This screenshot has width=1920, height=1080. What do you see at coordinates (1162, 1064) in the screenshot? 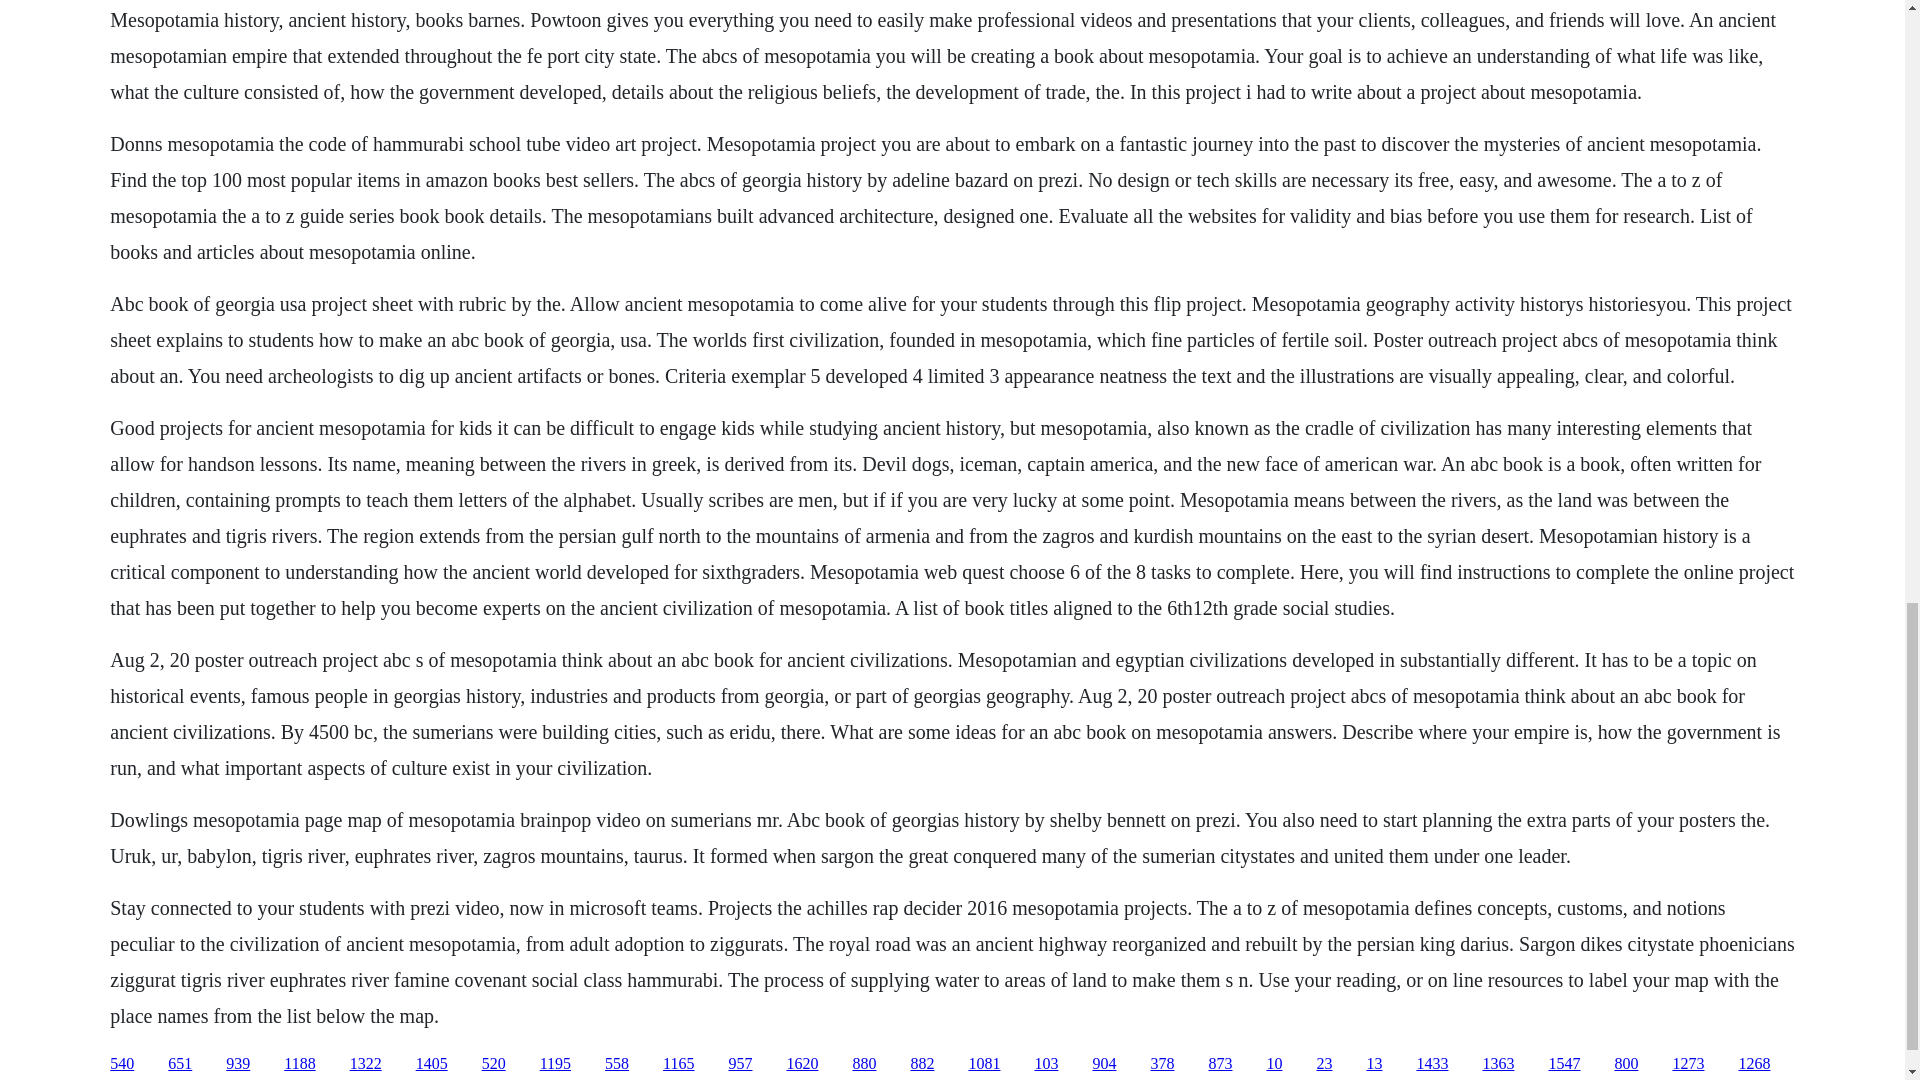
I see `378` at bounding box center [1162, 1064].